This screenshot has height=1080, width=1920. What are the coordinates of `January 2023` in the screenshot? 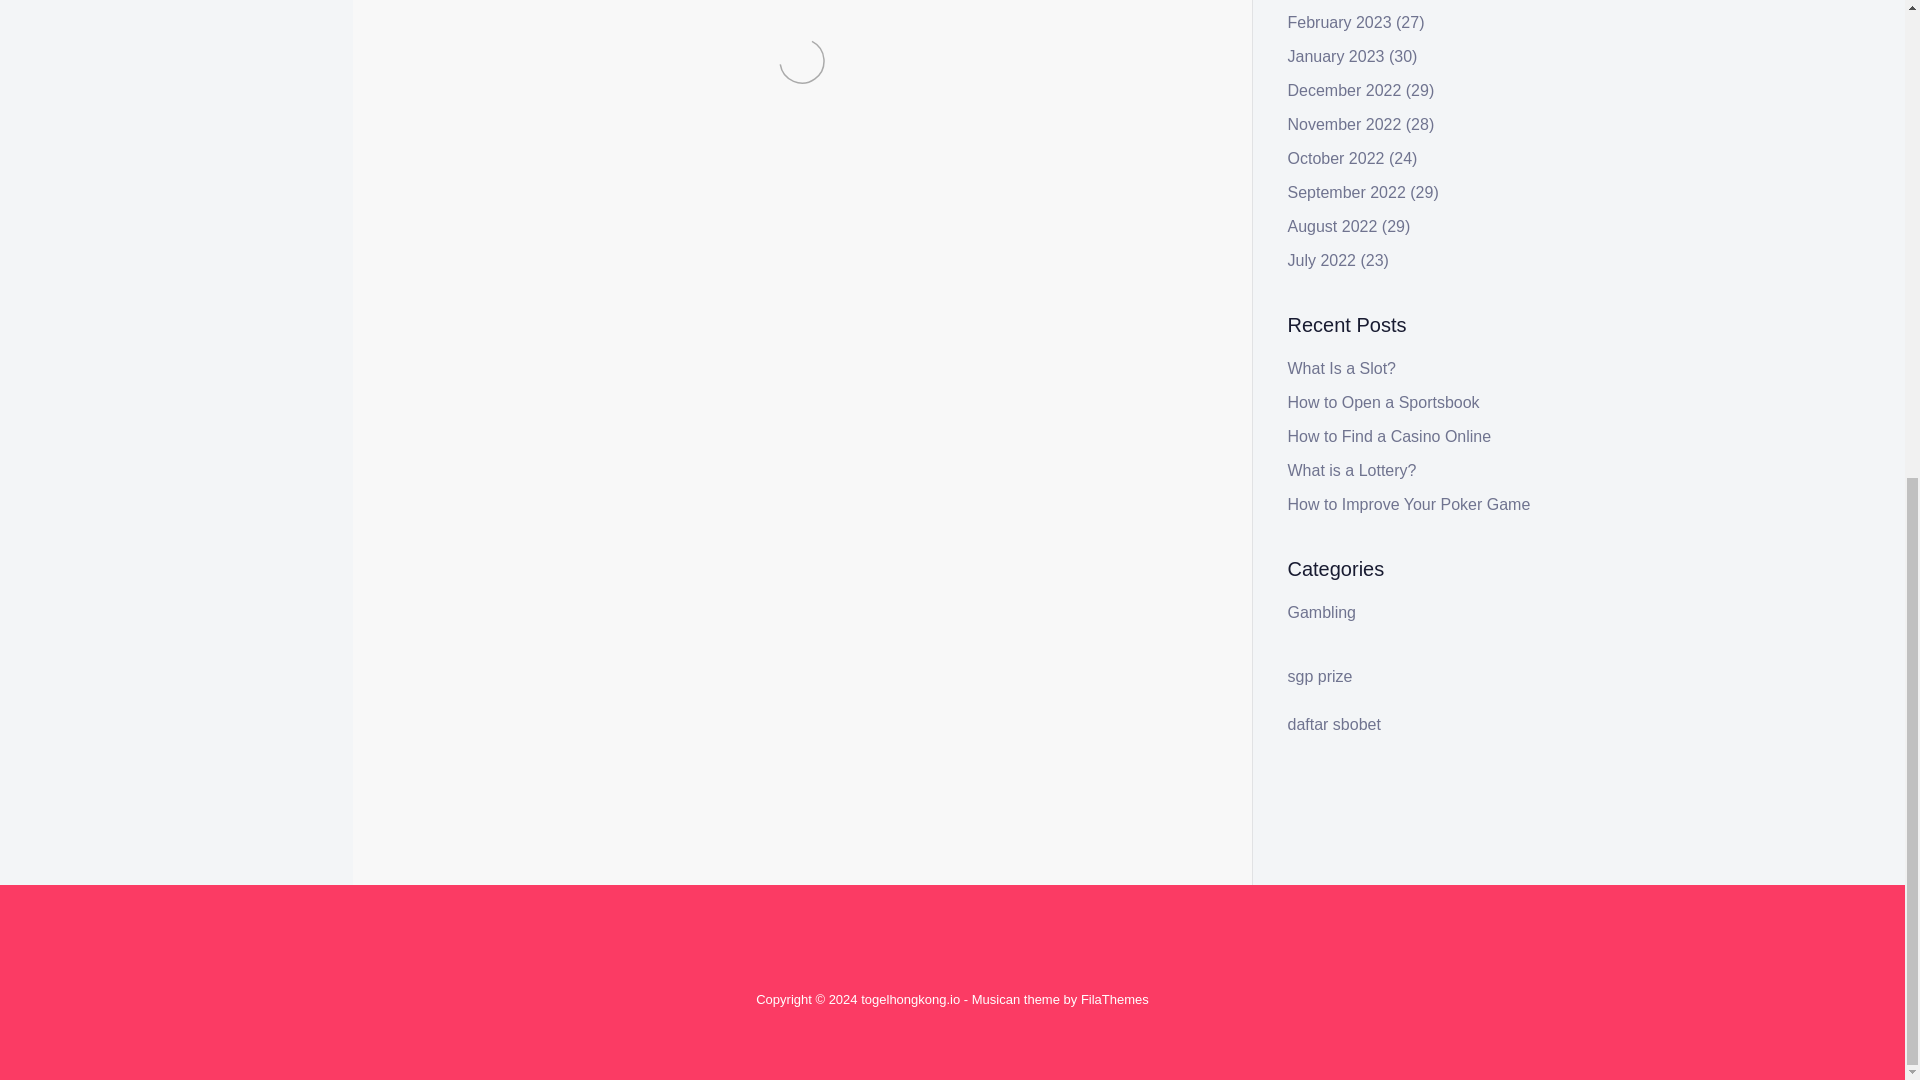 It's located at (1336, 56).